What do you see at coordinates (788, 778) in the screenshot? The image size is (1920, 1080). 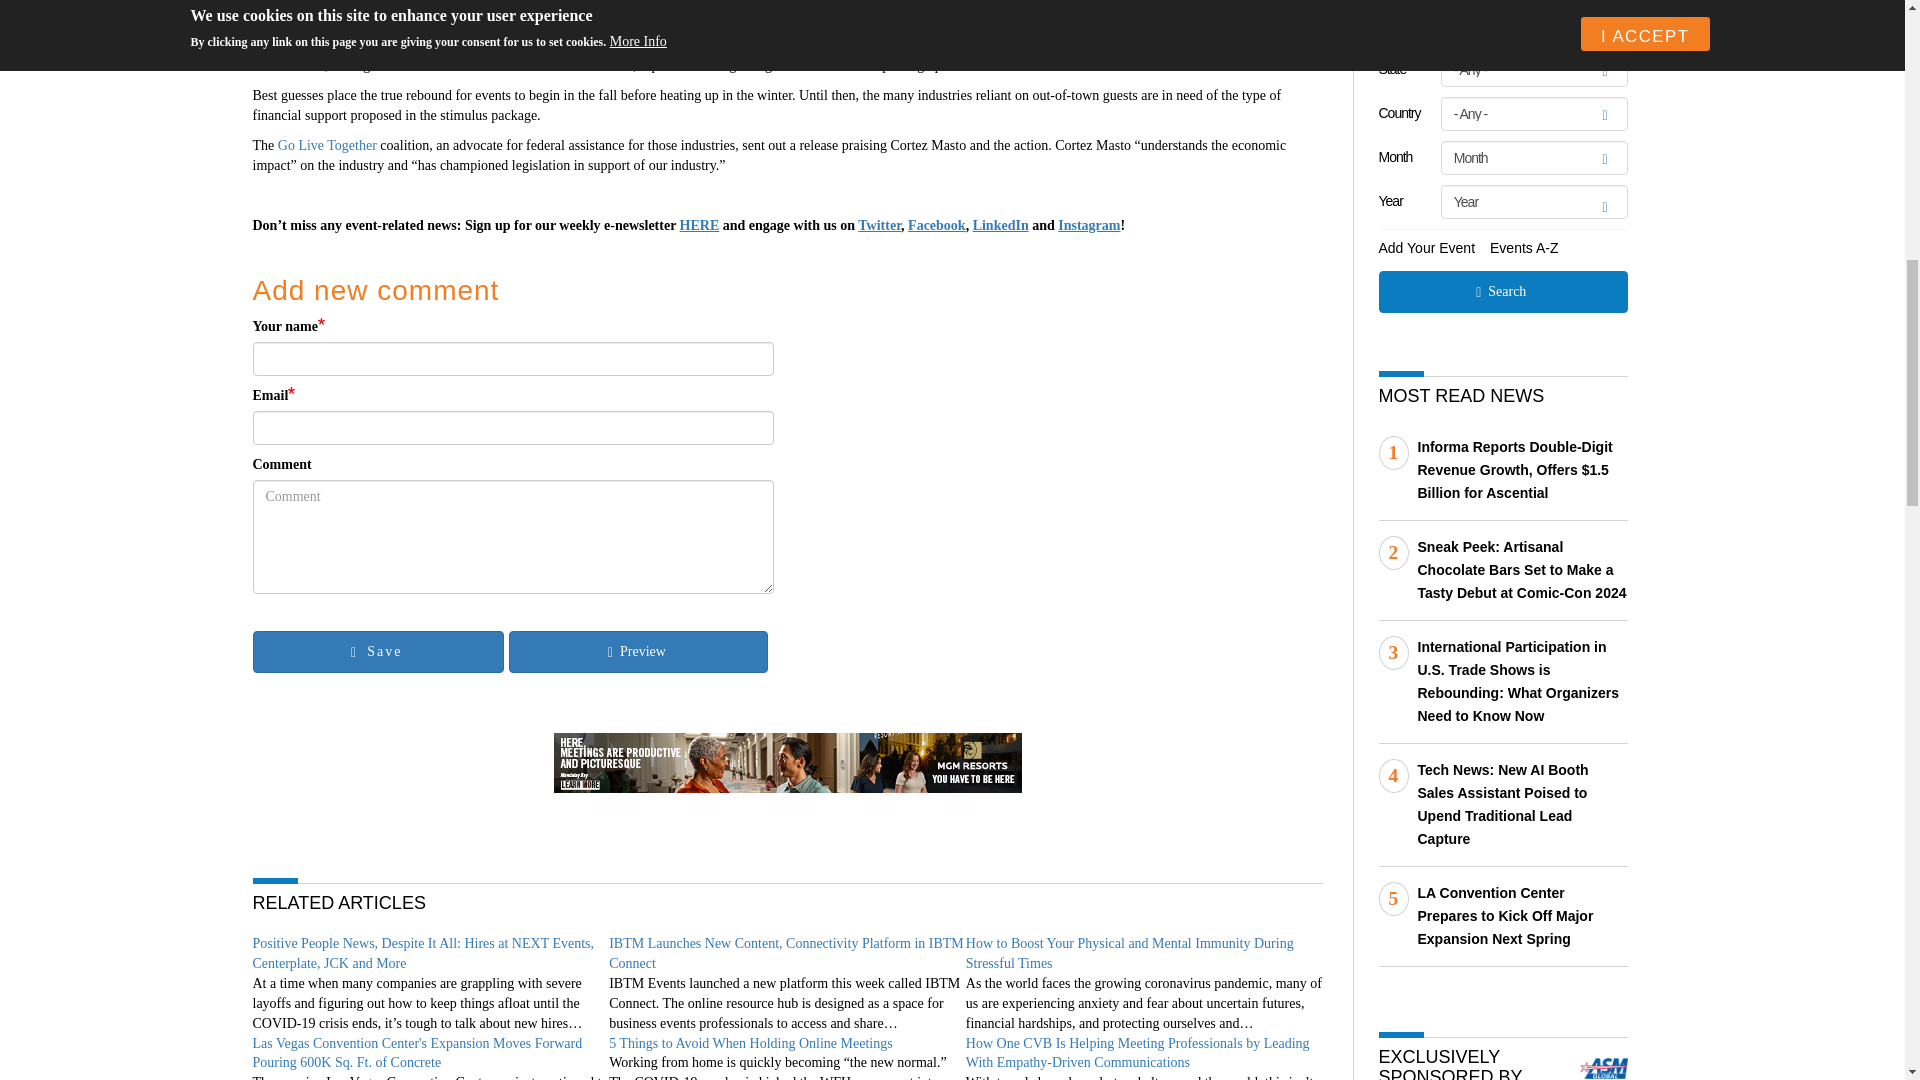 I see `3rd party ad content` at bounding box center [788, 778].